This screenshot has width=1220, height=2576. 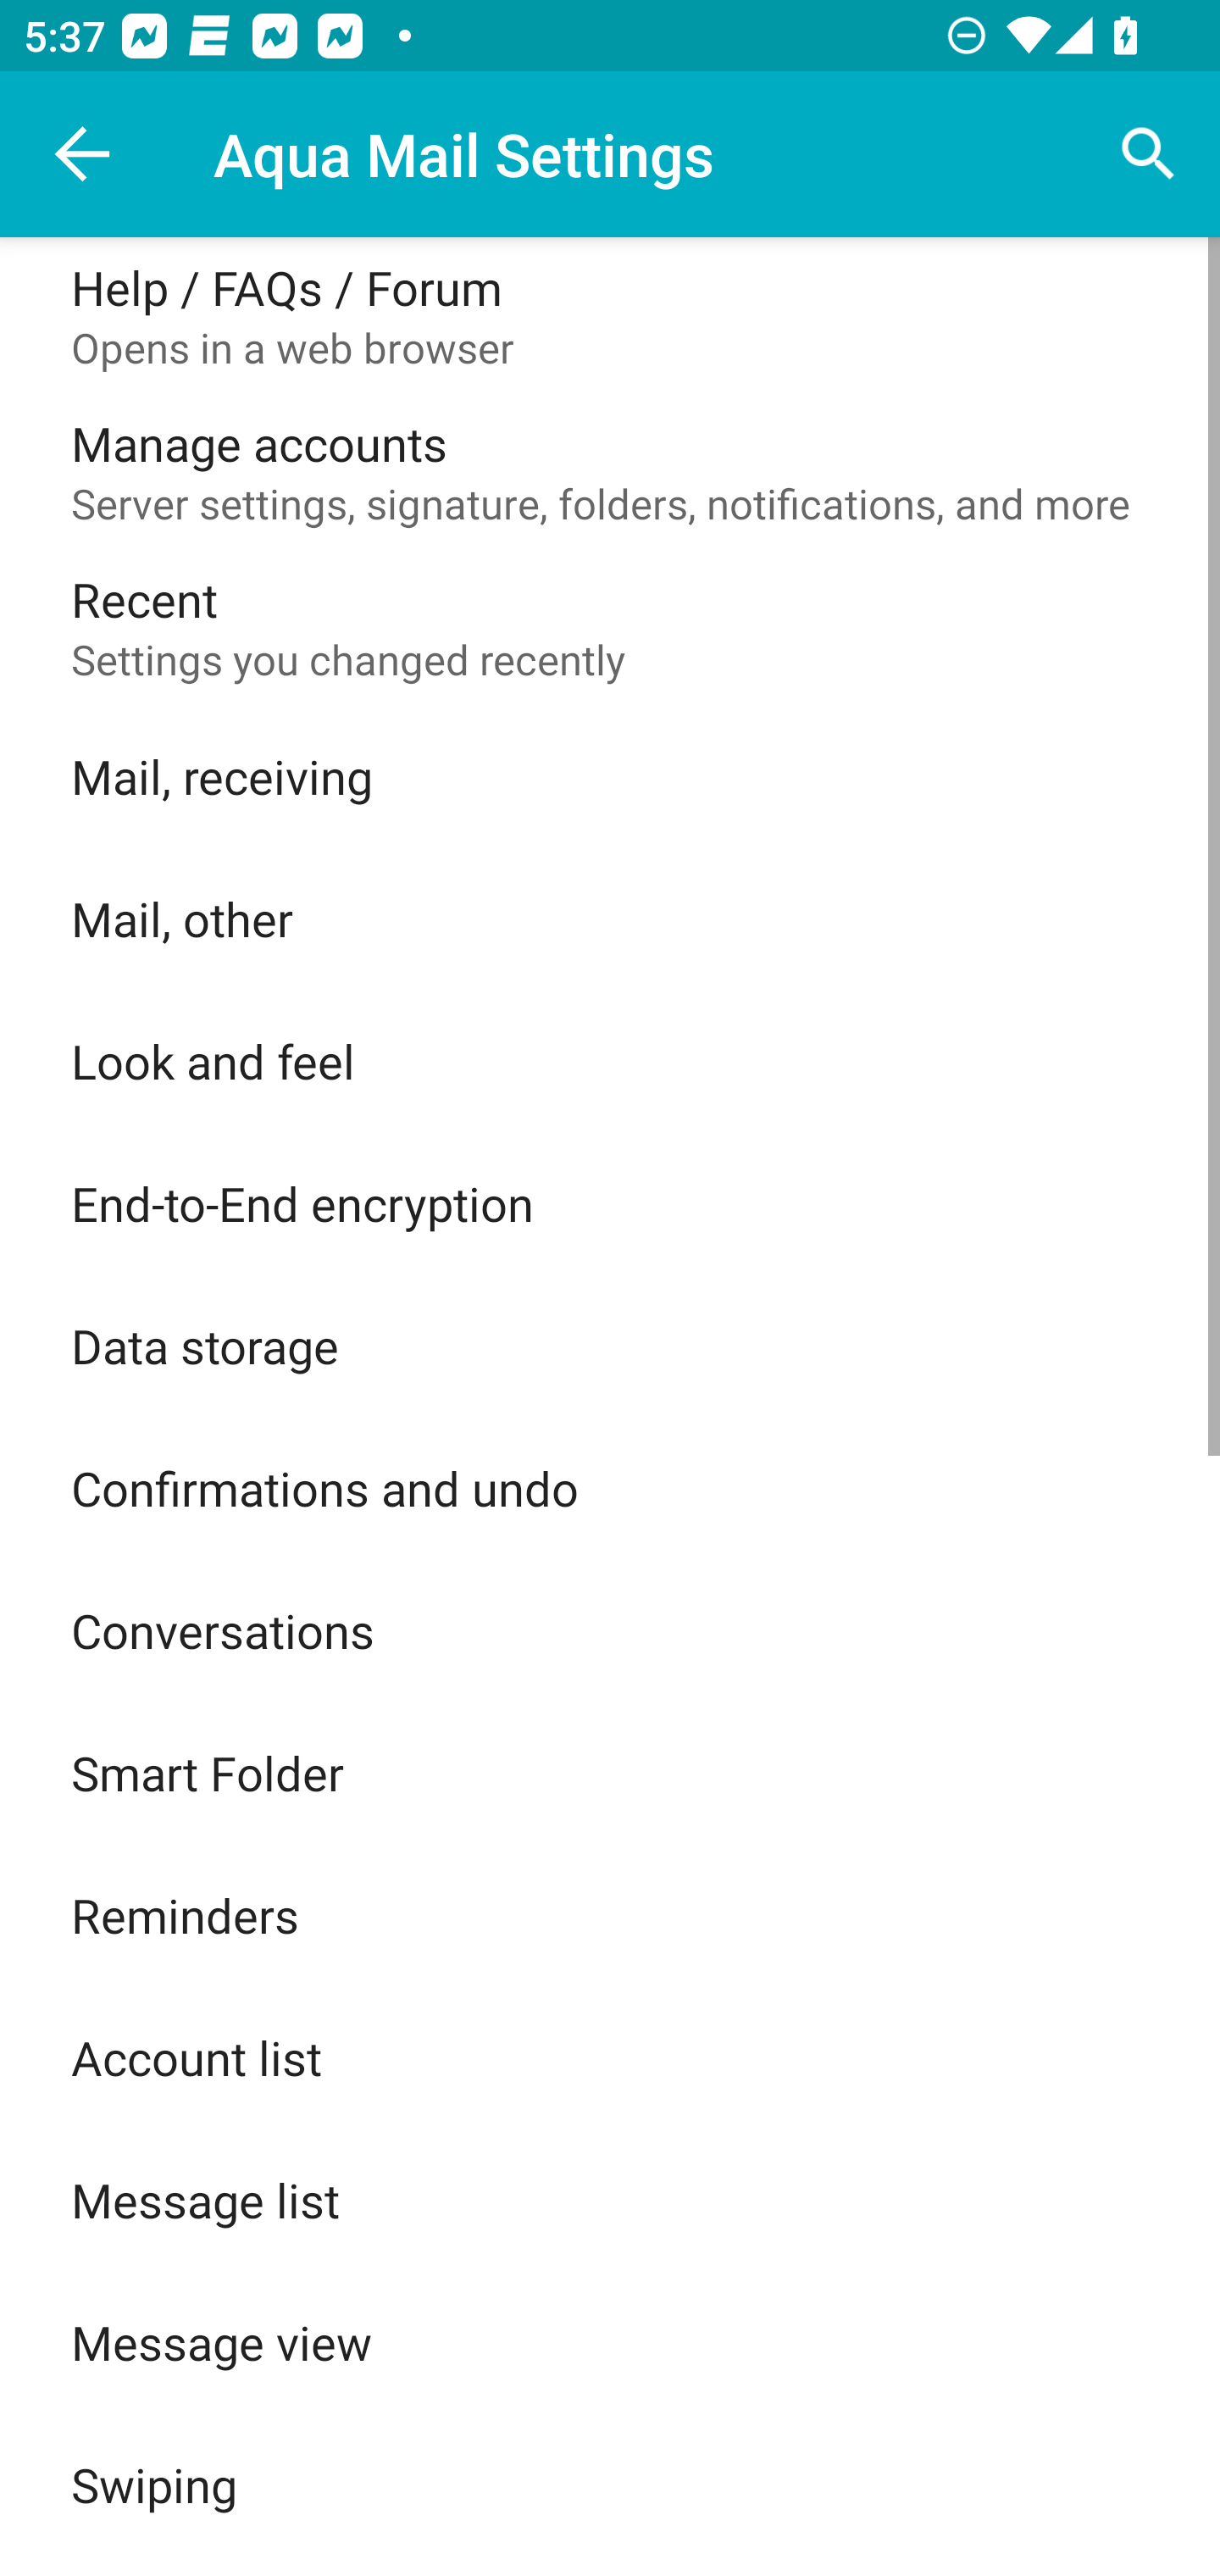 What do you see at coordinates (610, 1488) in the screenshot?
I see `Confirmations and undo` at bounding box center [610, 1488].